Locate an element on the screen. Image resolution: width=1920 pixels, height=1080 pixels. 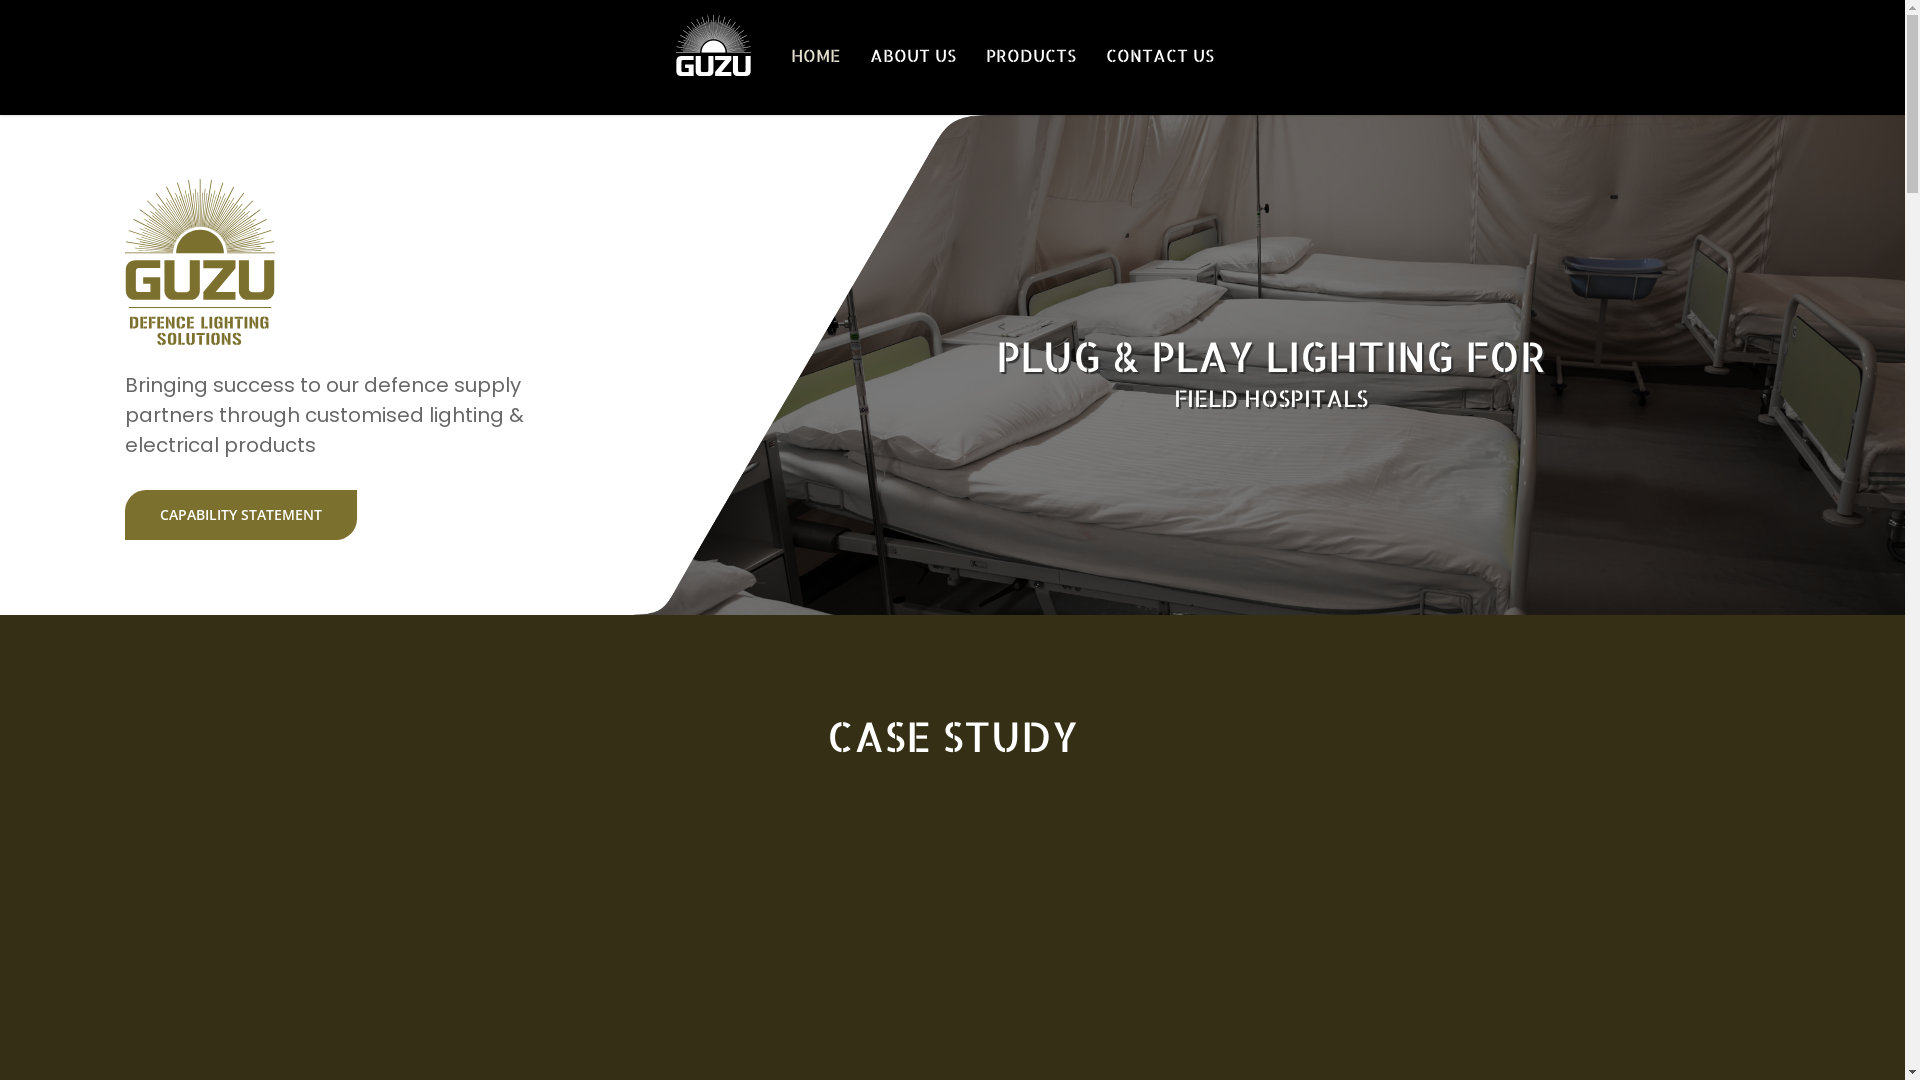
ABOUT US is located at coordinates (913, 56).